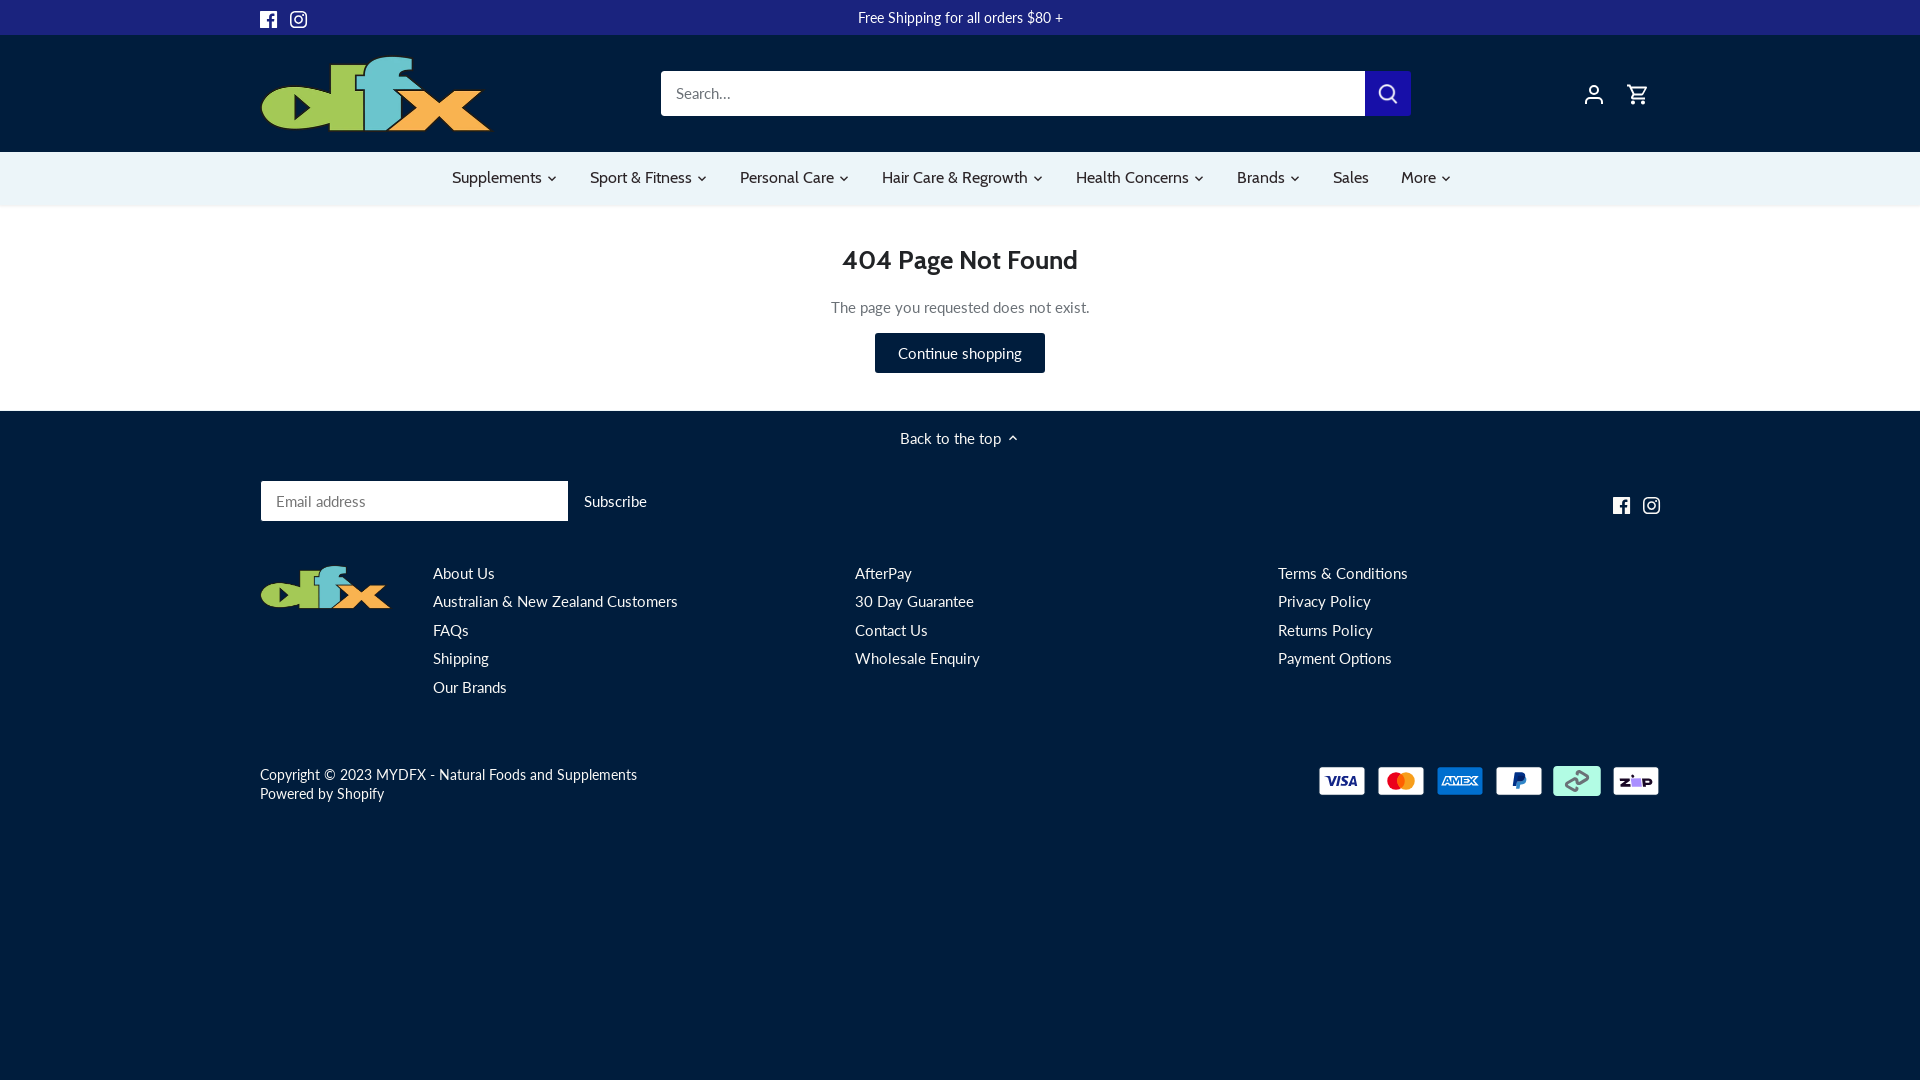 The height and width of the screenshot is (1080, 1920). I want to click on Privacy Policy, so click(1324, 602).